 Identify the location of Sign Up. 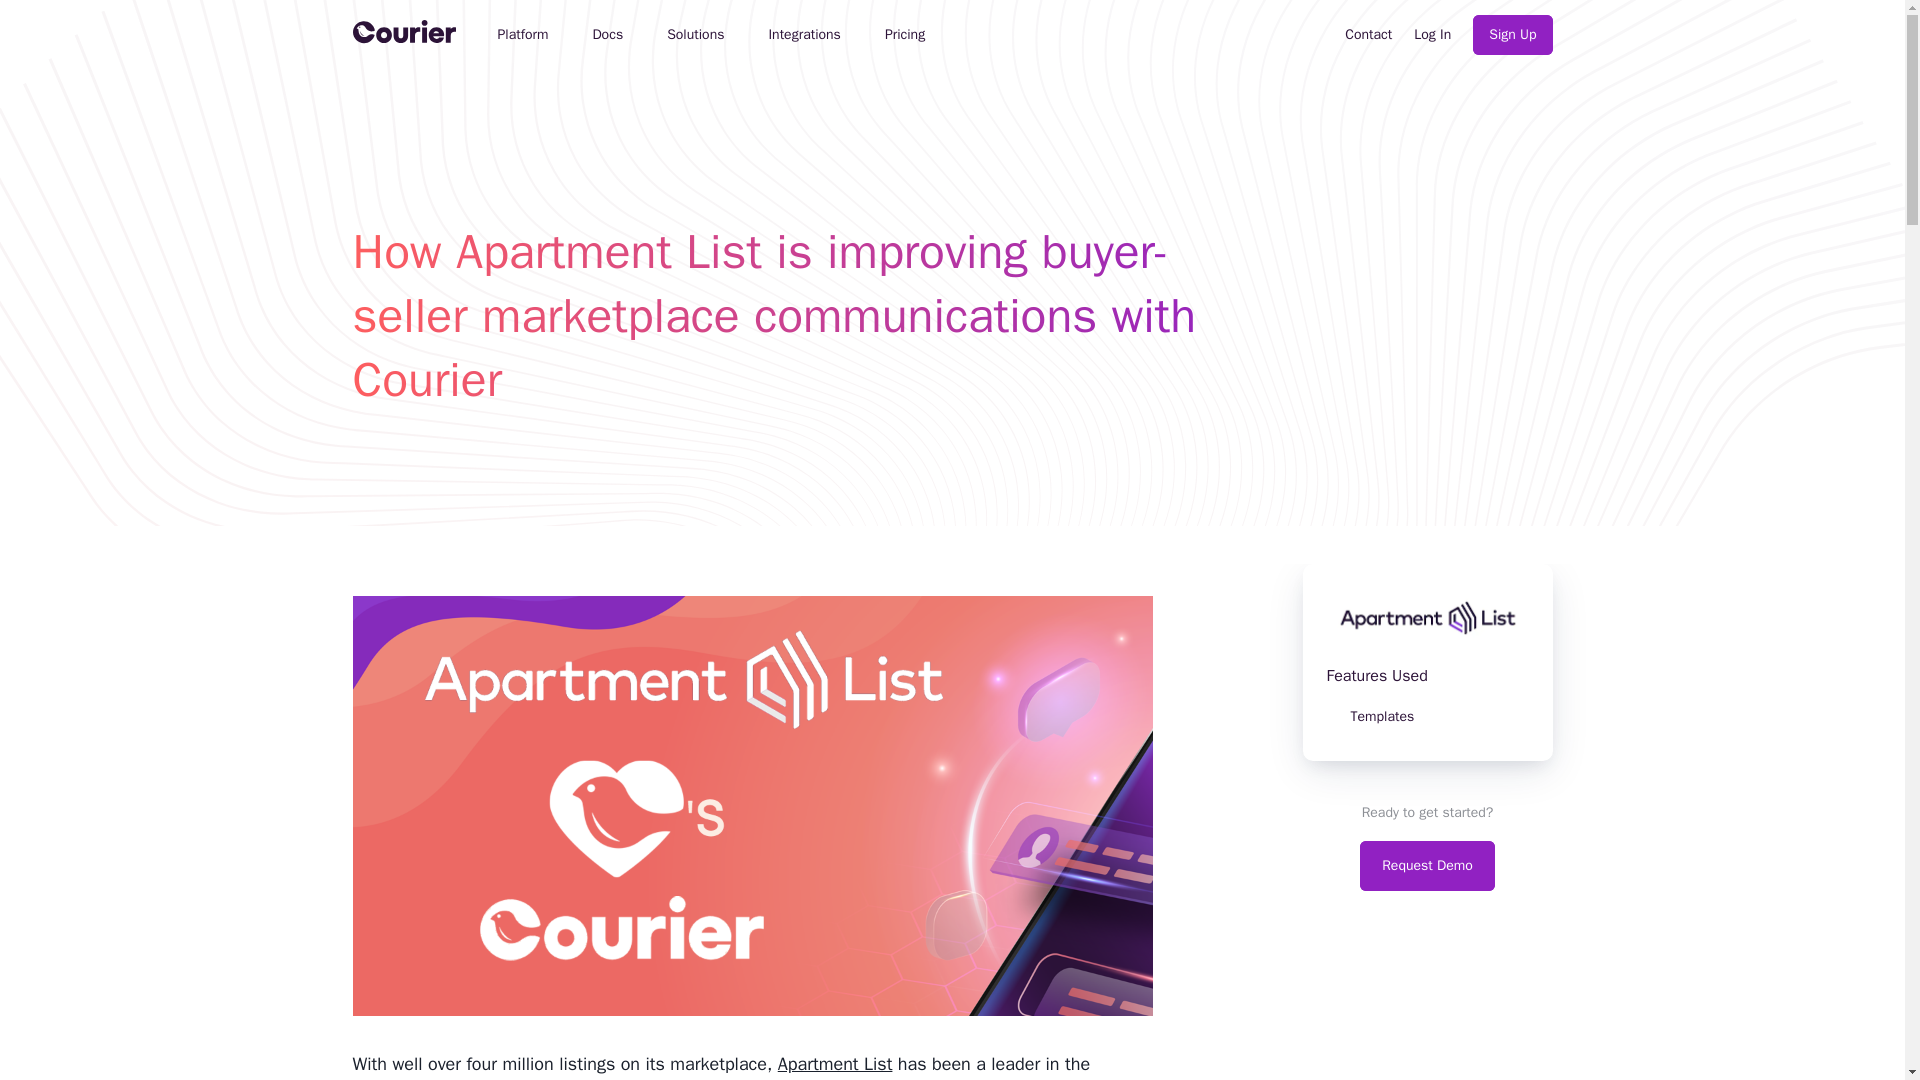
(1512, 35).